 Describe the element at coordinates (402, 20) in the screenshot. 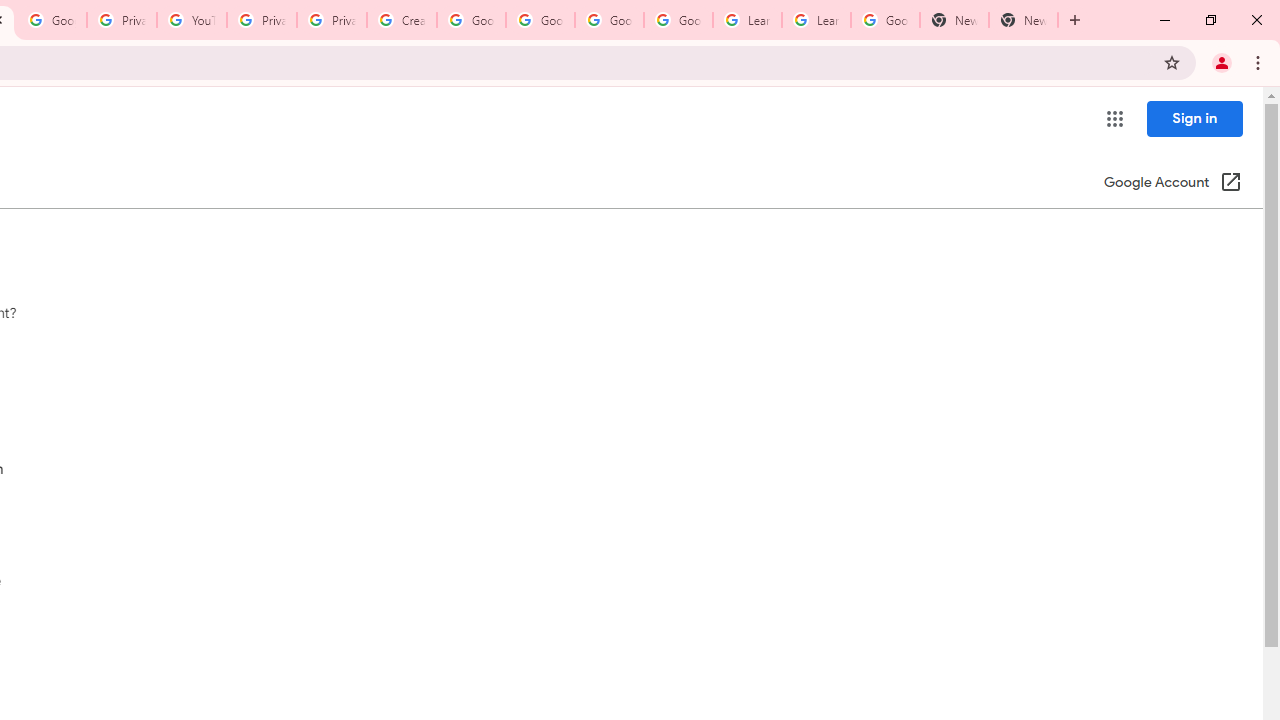

I see `Create your Google Account` at that location.